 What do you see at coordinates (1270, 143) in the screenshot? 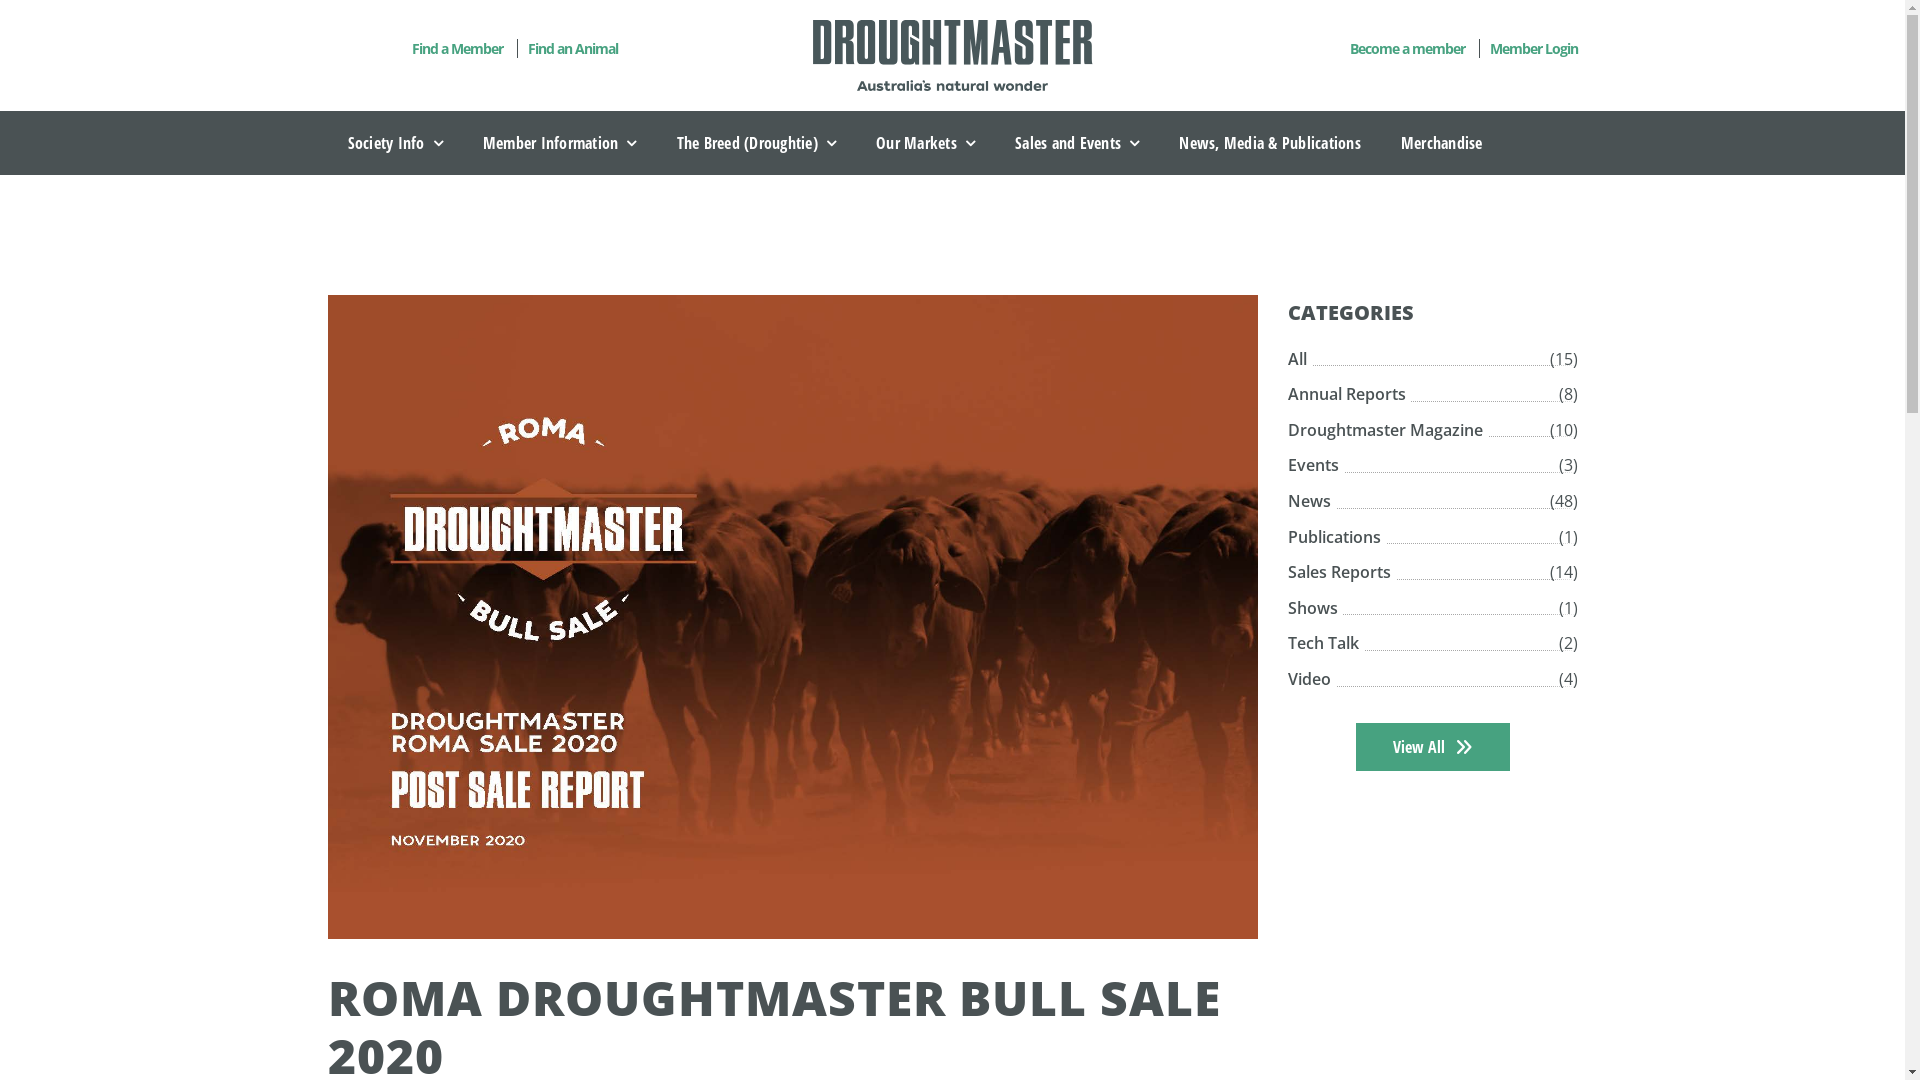
I see `News, Media & Publications` at bounding box center [1270, 143].